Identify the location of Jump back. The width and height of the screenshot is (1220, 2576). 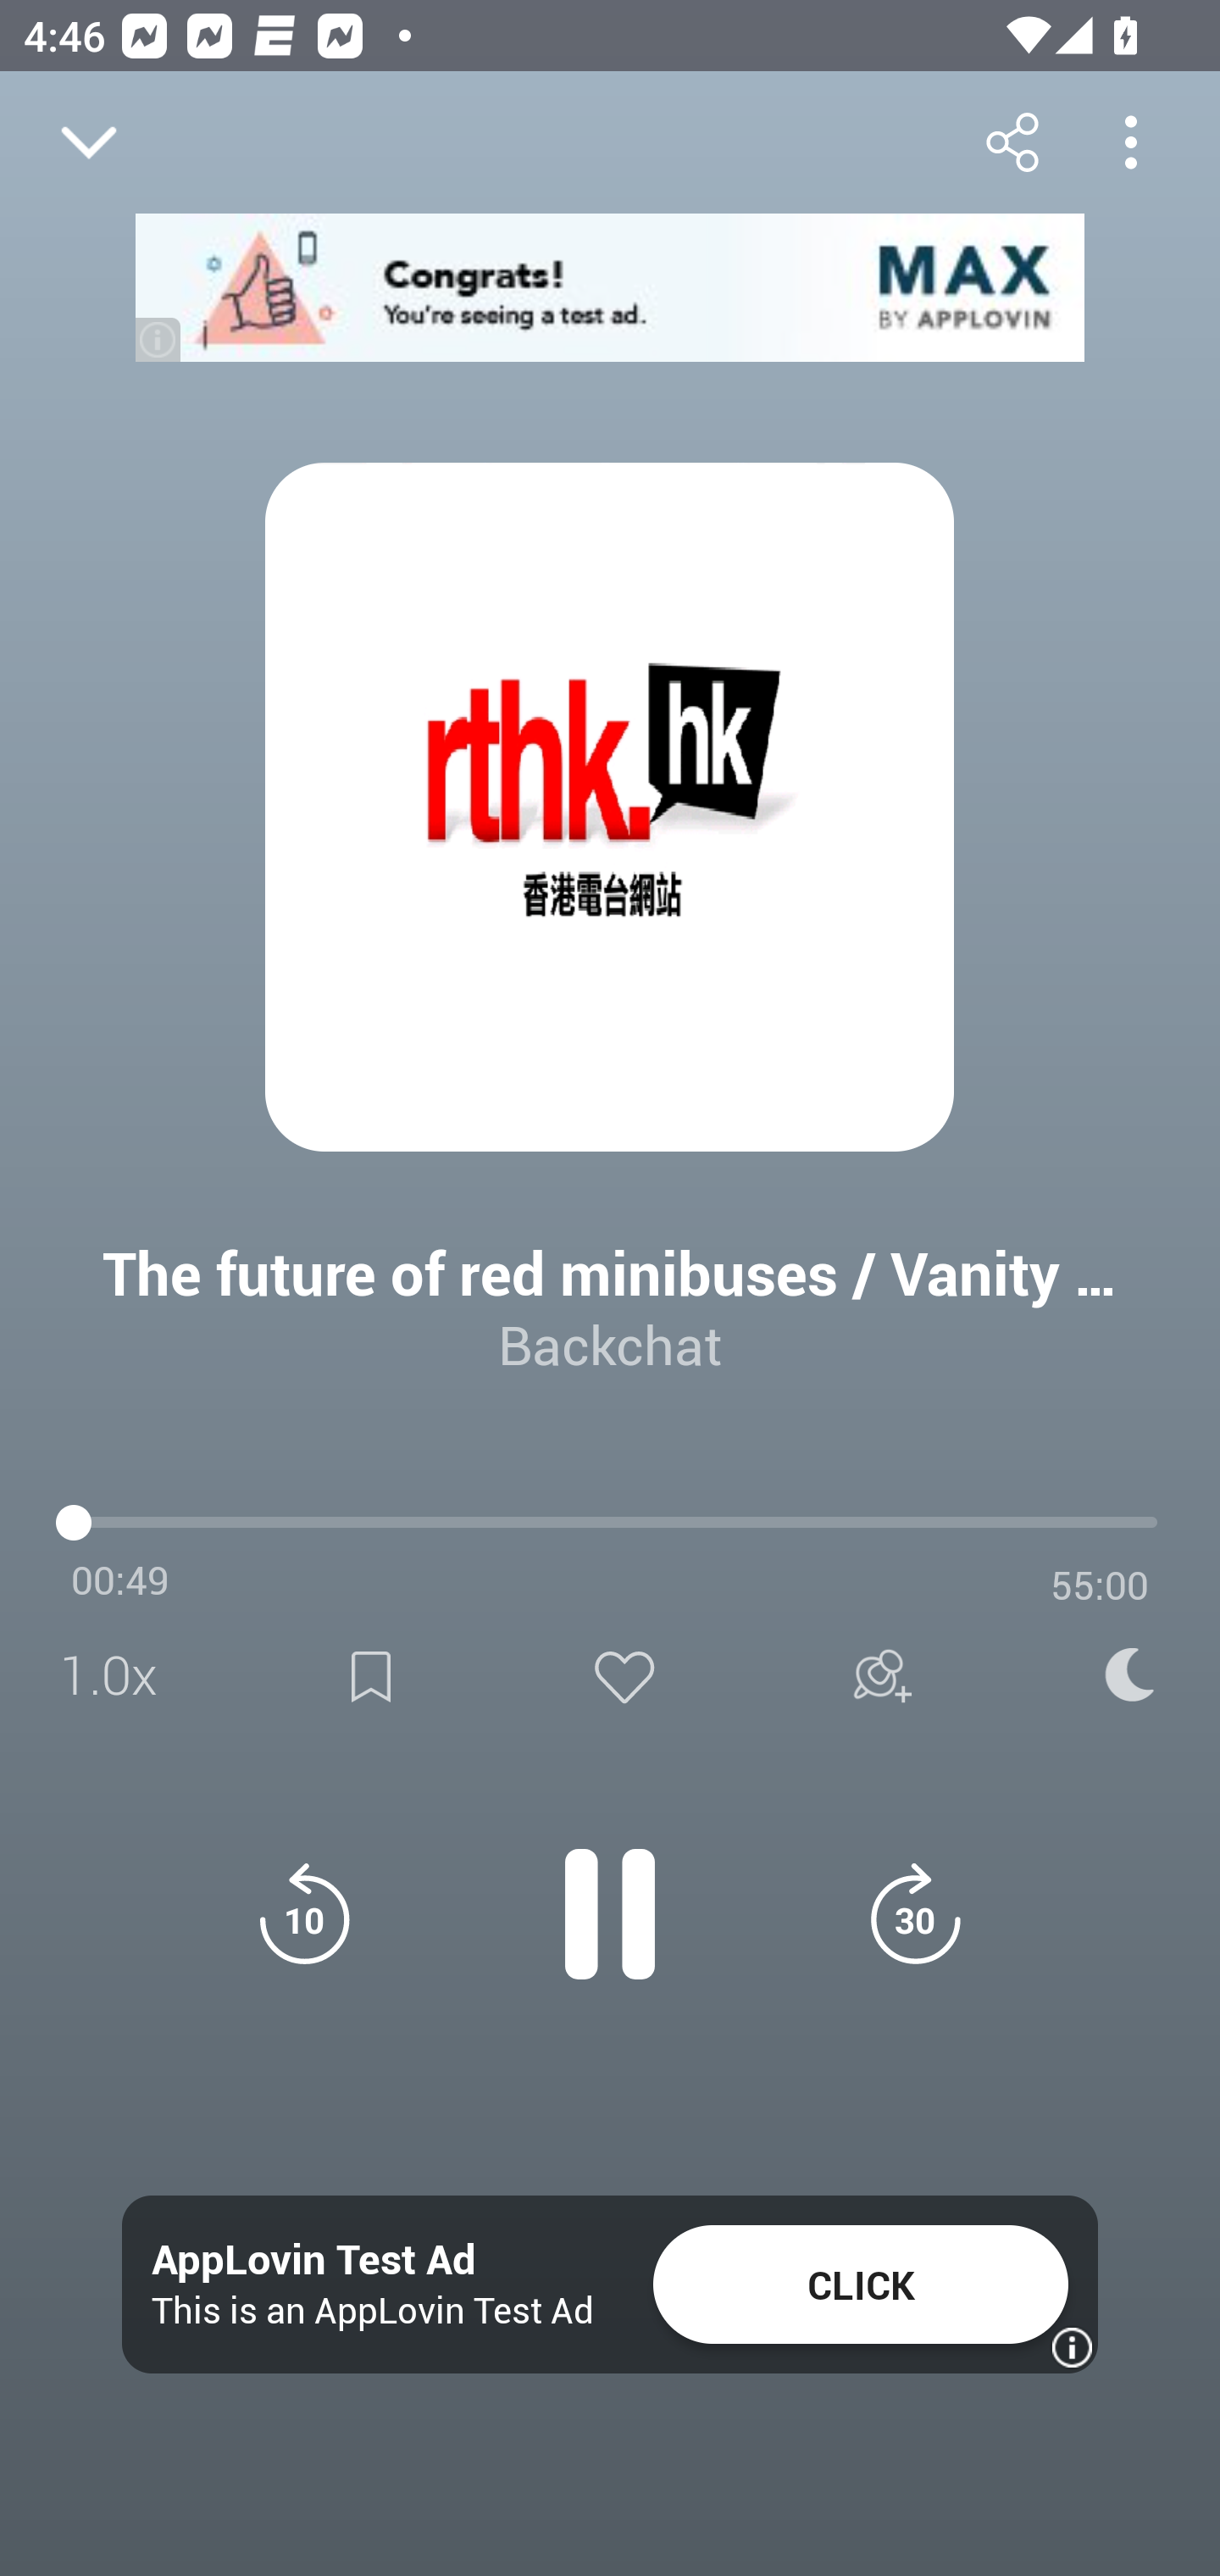
(304, 1913).